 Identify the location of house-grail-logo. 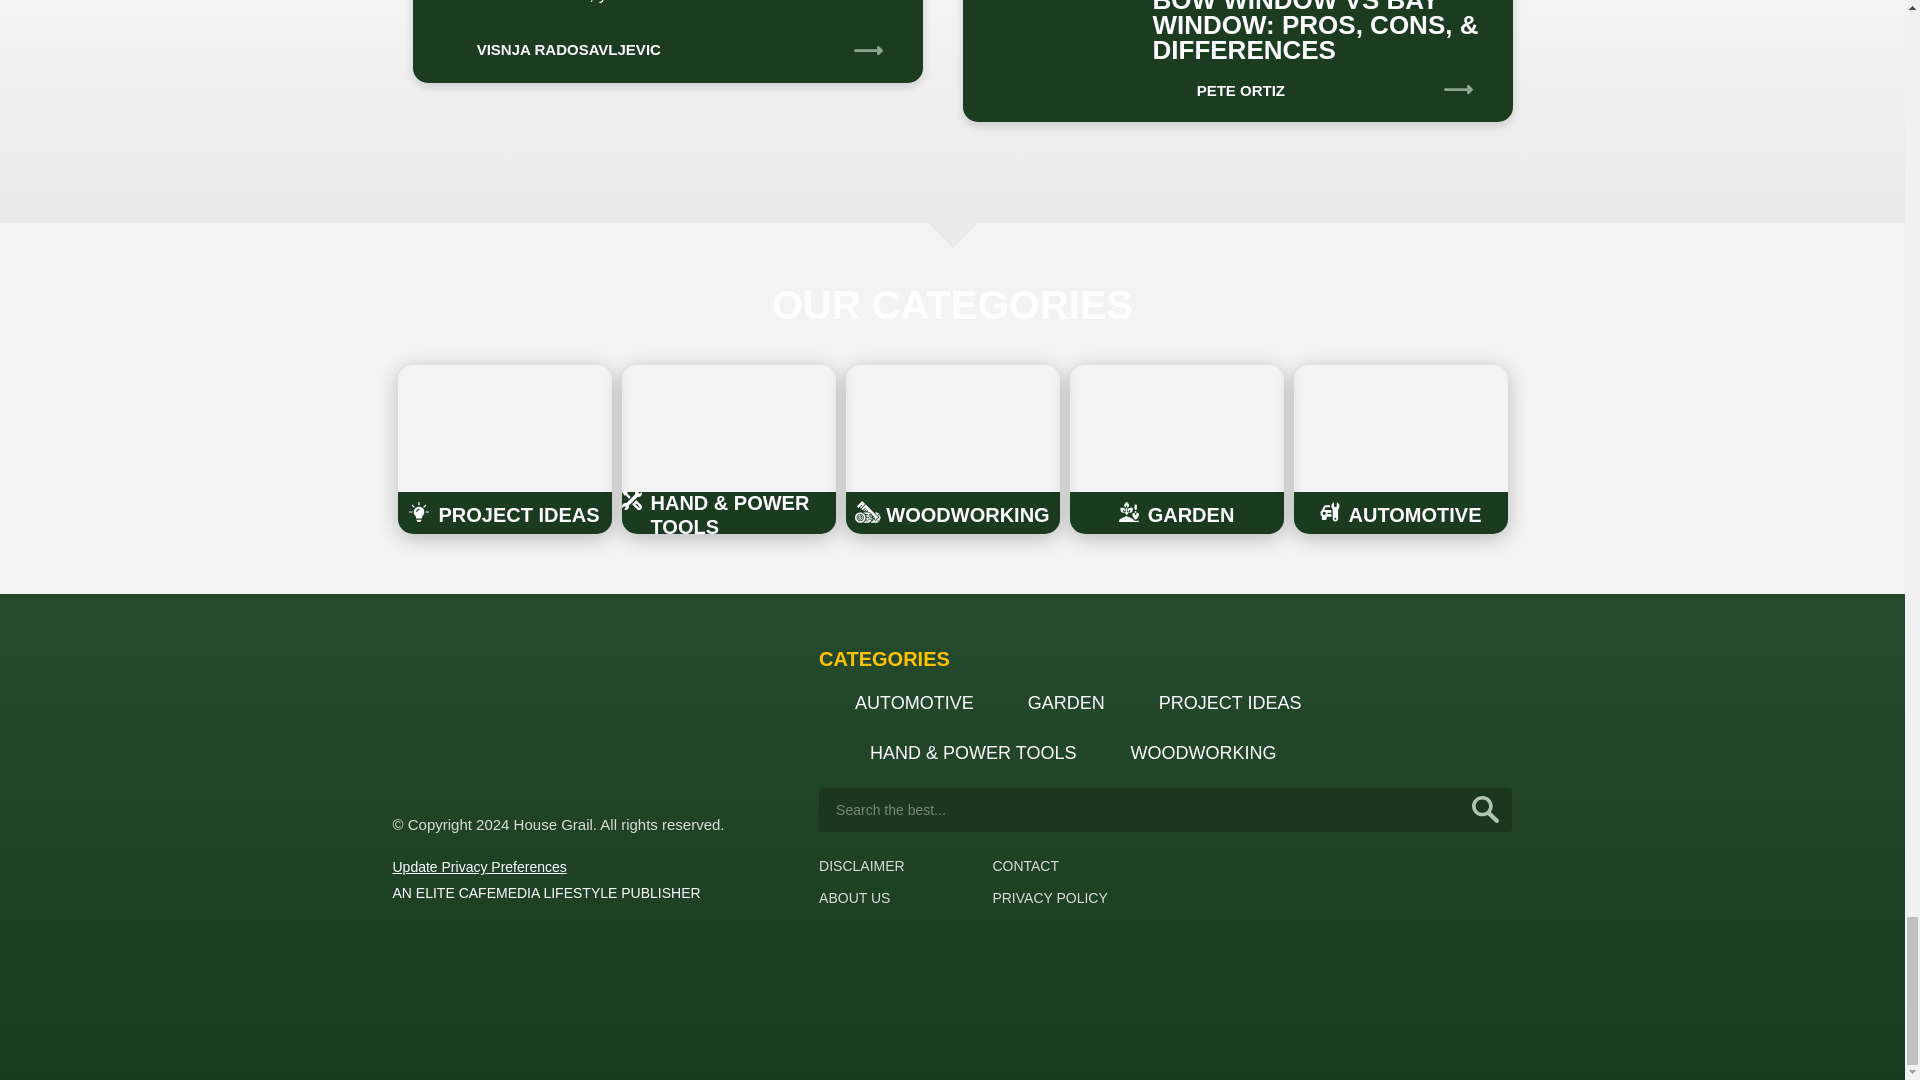
(466, 718).